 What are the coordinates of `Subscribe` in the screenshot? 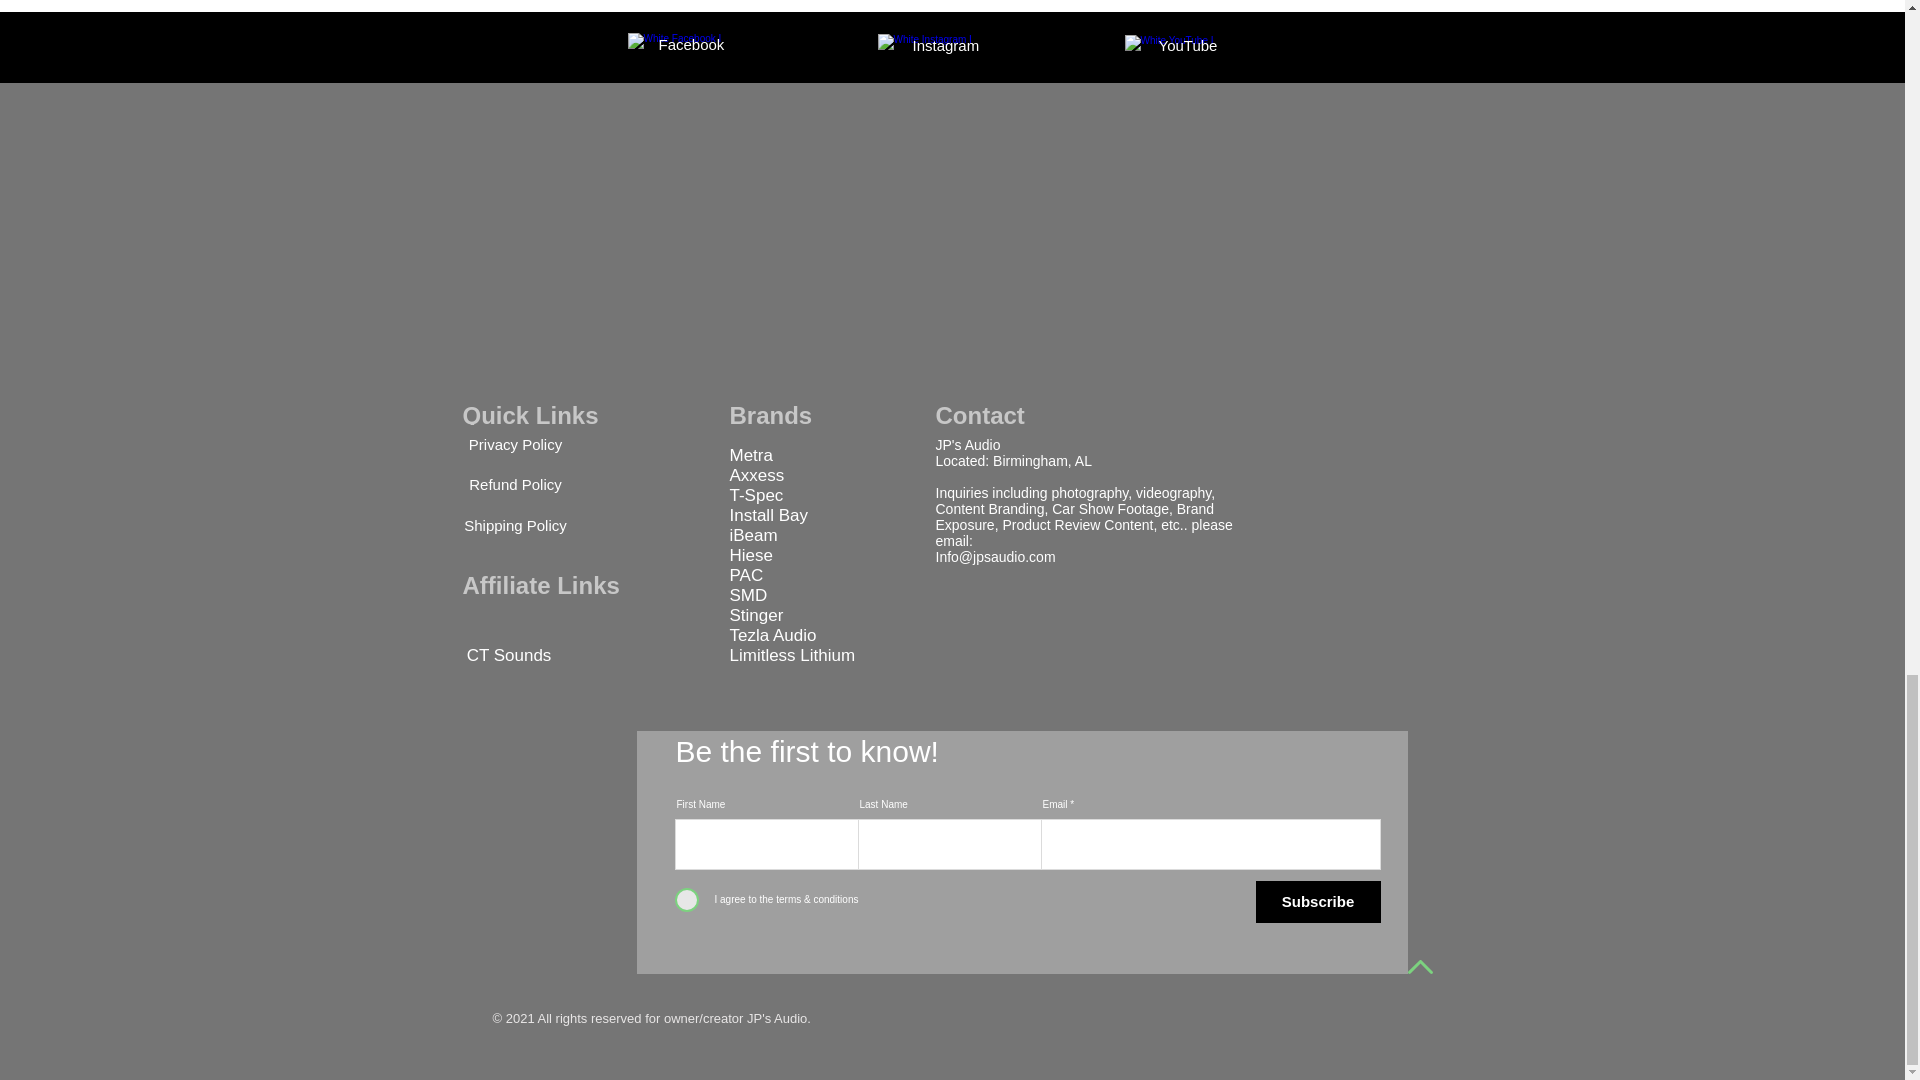 It's located at (1318, 901).